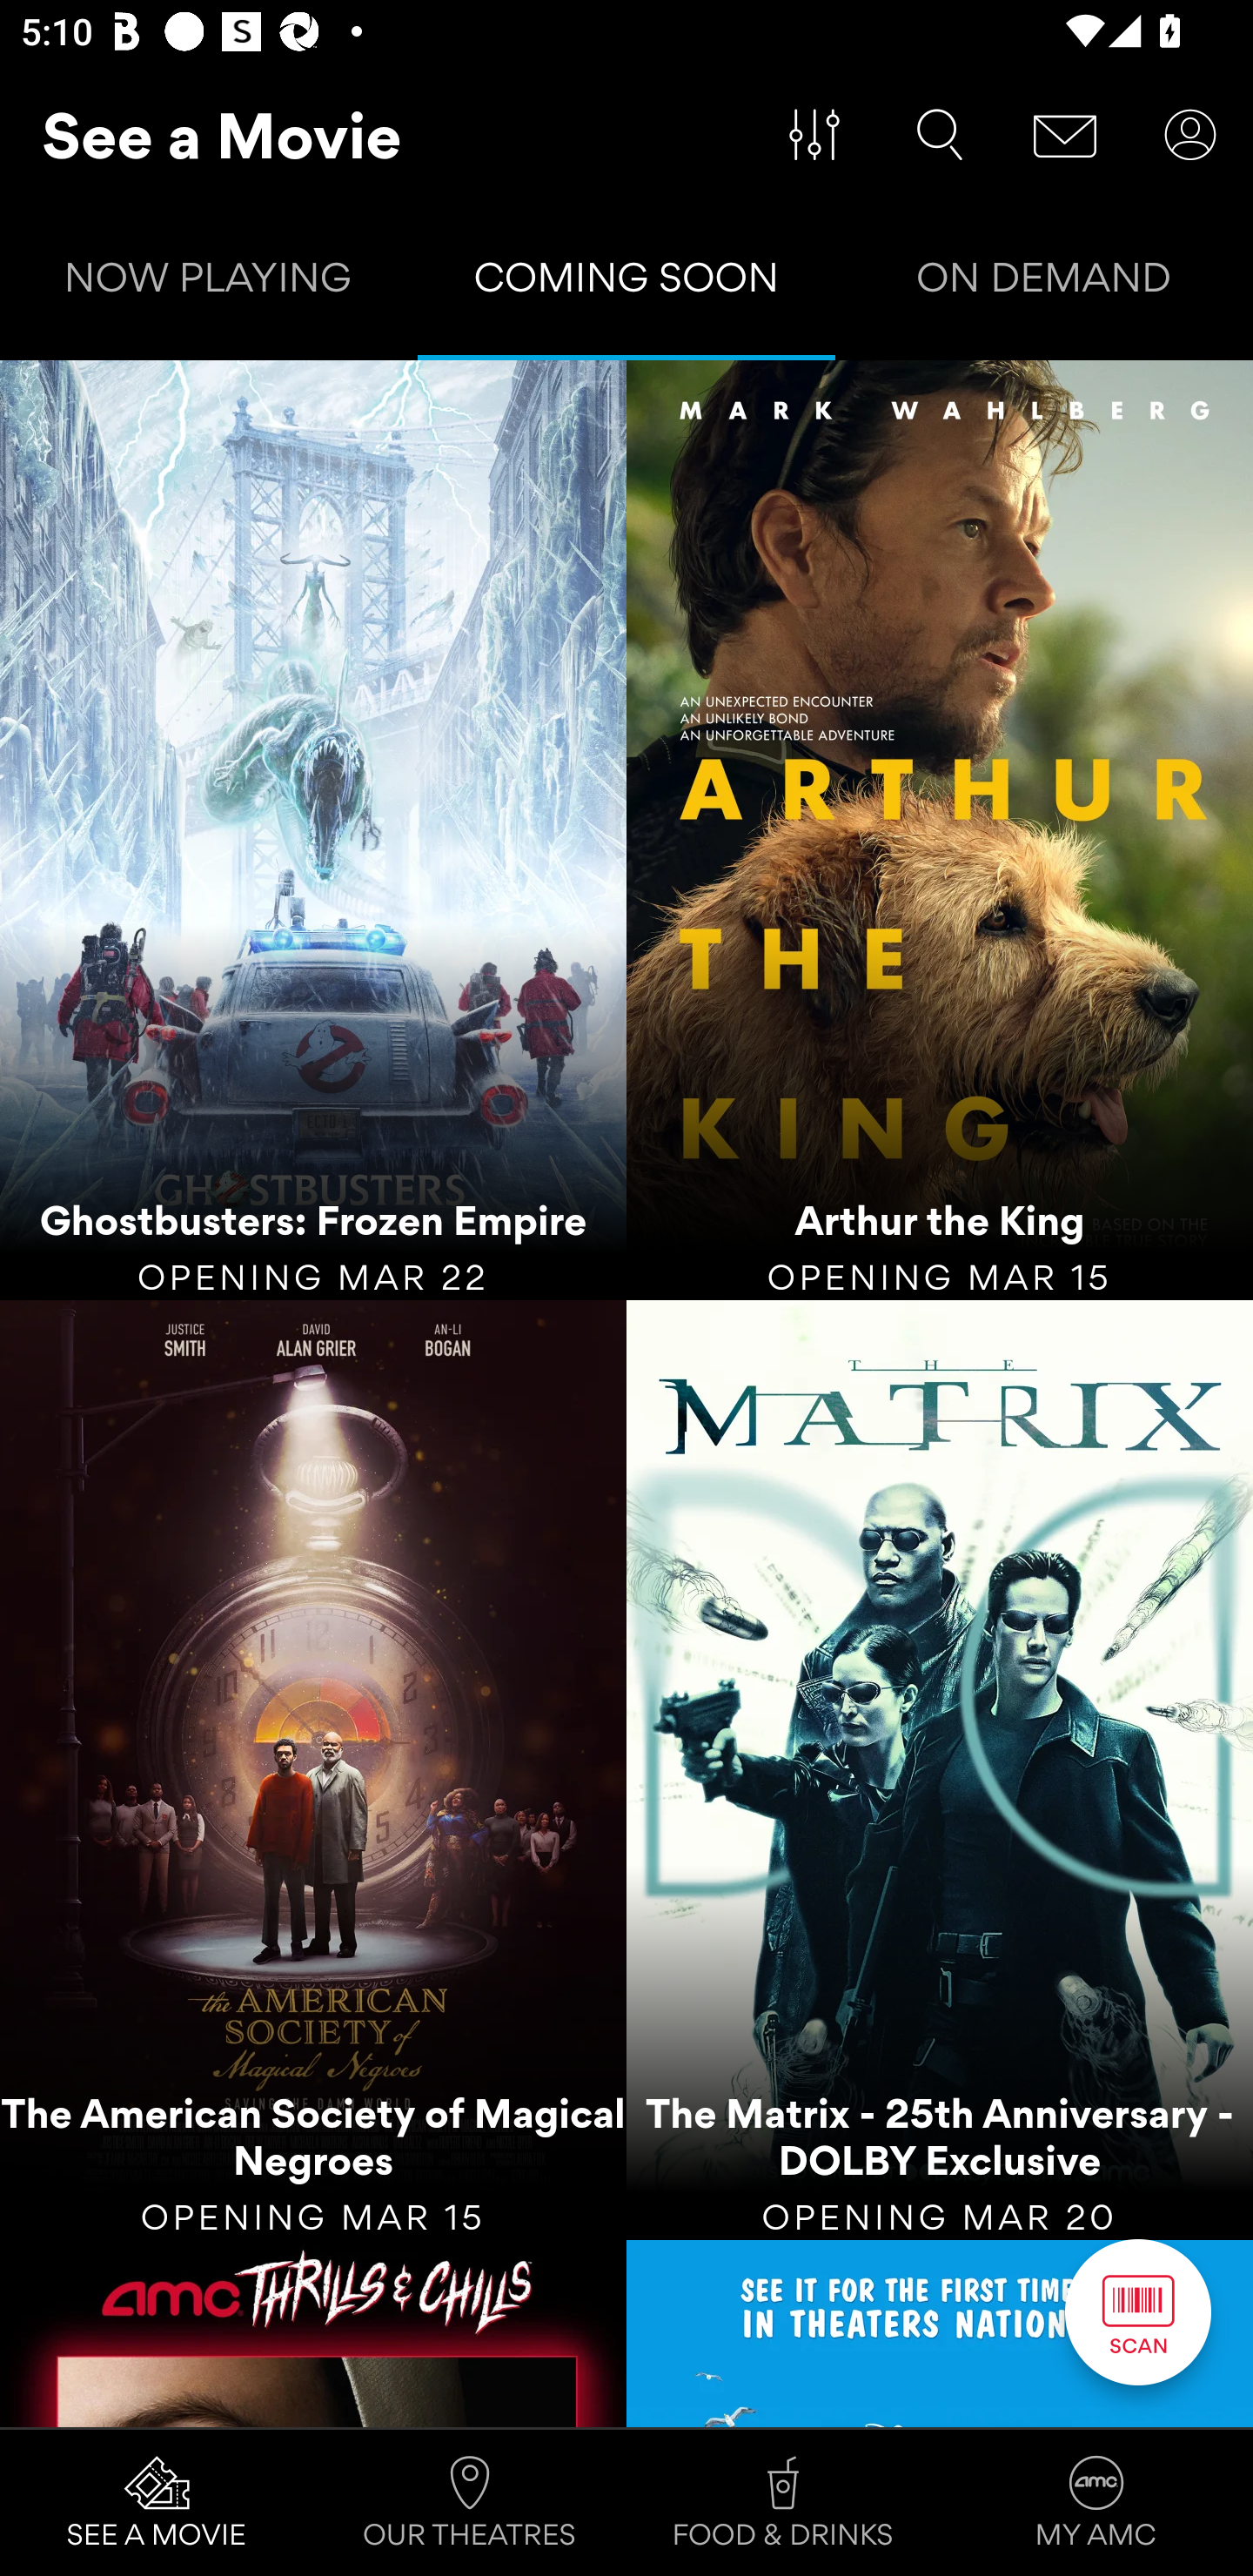 Image resolution: width=1253 pixels, height=2576 pixels. What do you see at coordinates (783, 2503) in the screenshot?
I see `FOOD & DRINKS
Tab 3 of 4` at bounding box center [783, 2503].